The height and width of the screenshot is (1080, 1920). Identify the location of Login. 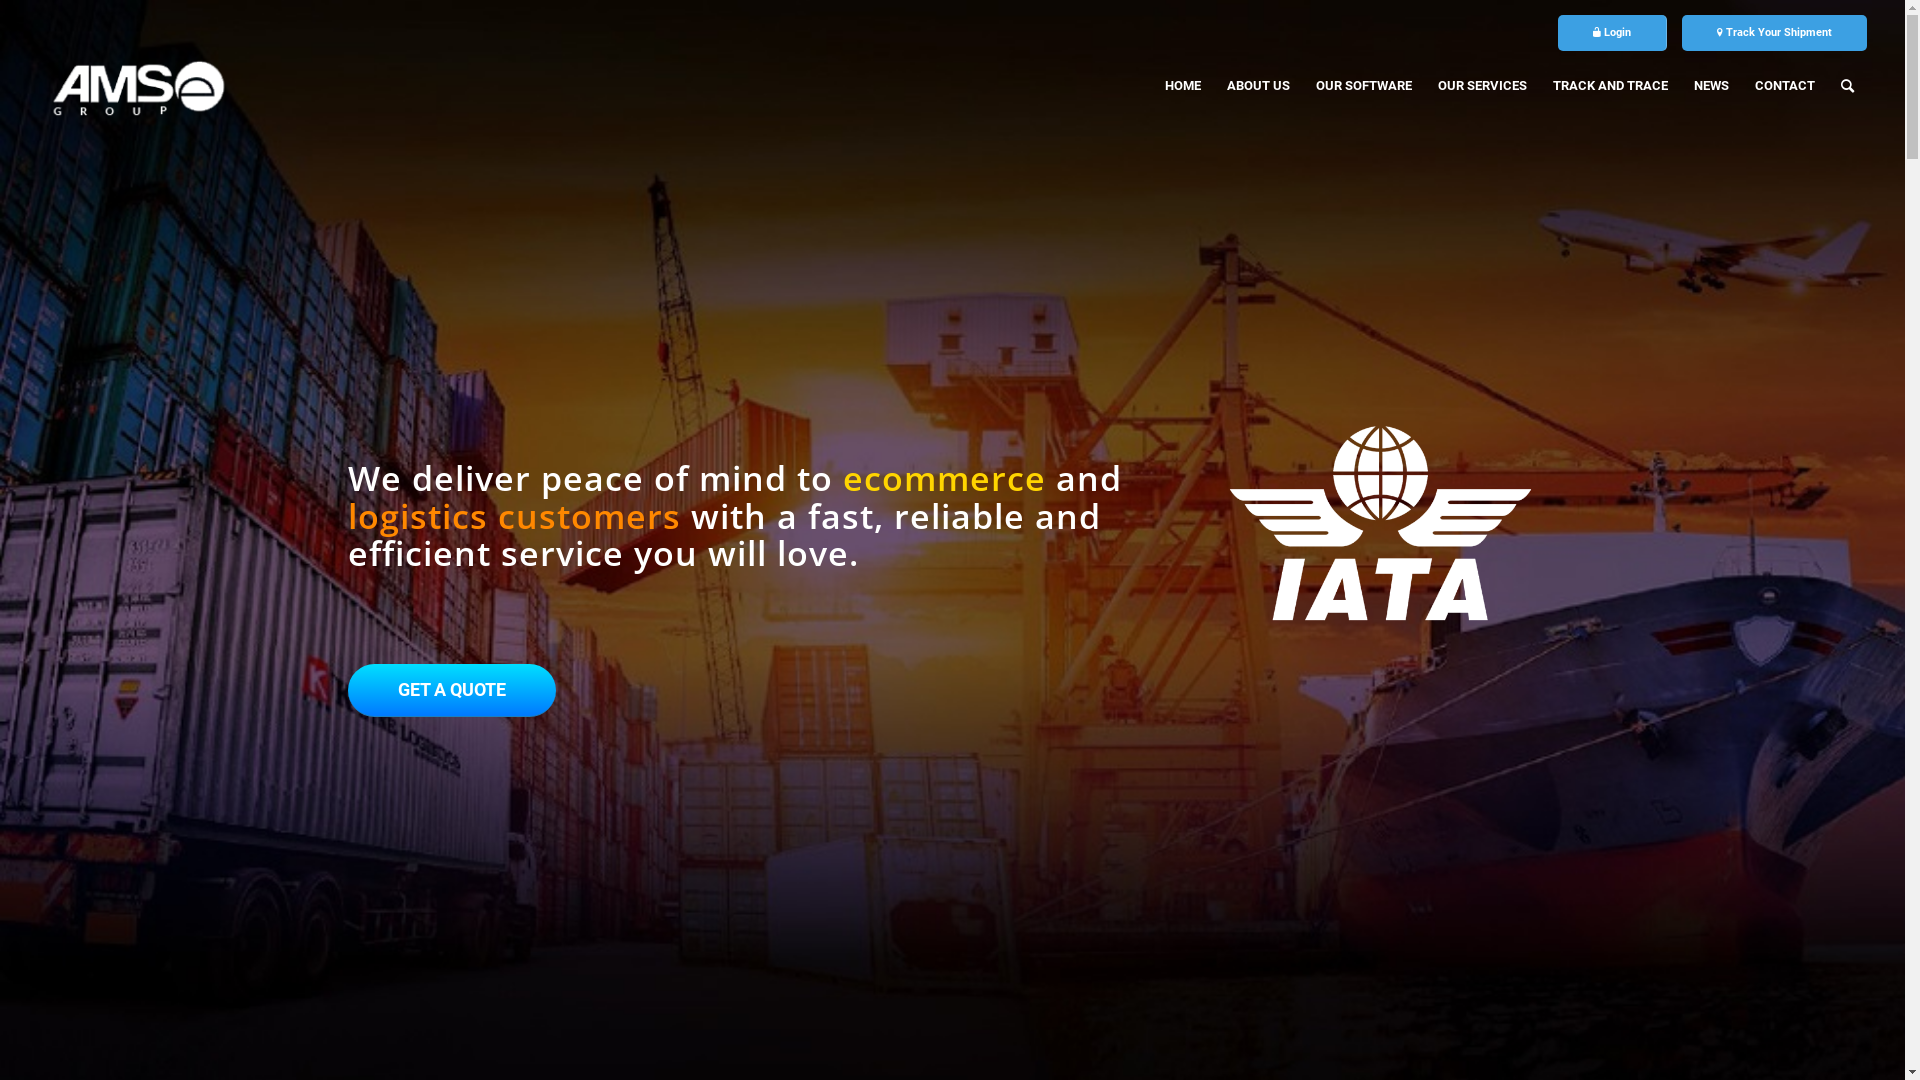
(1612, 32).